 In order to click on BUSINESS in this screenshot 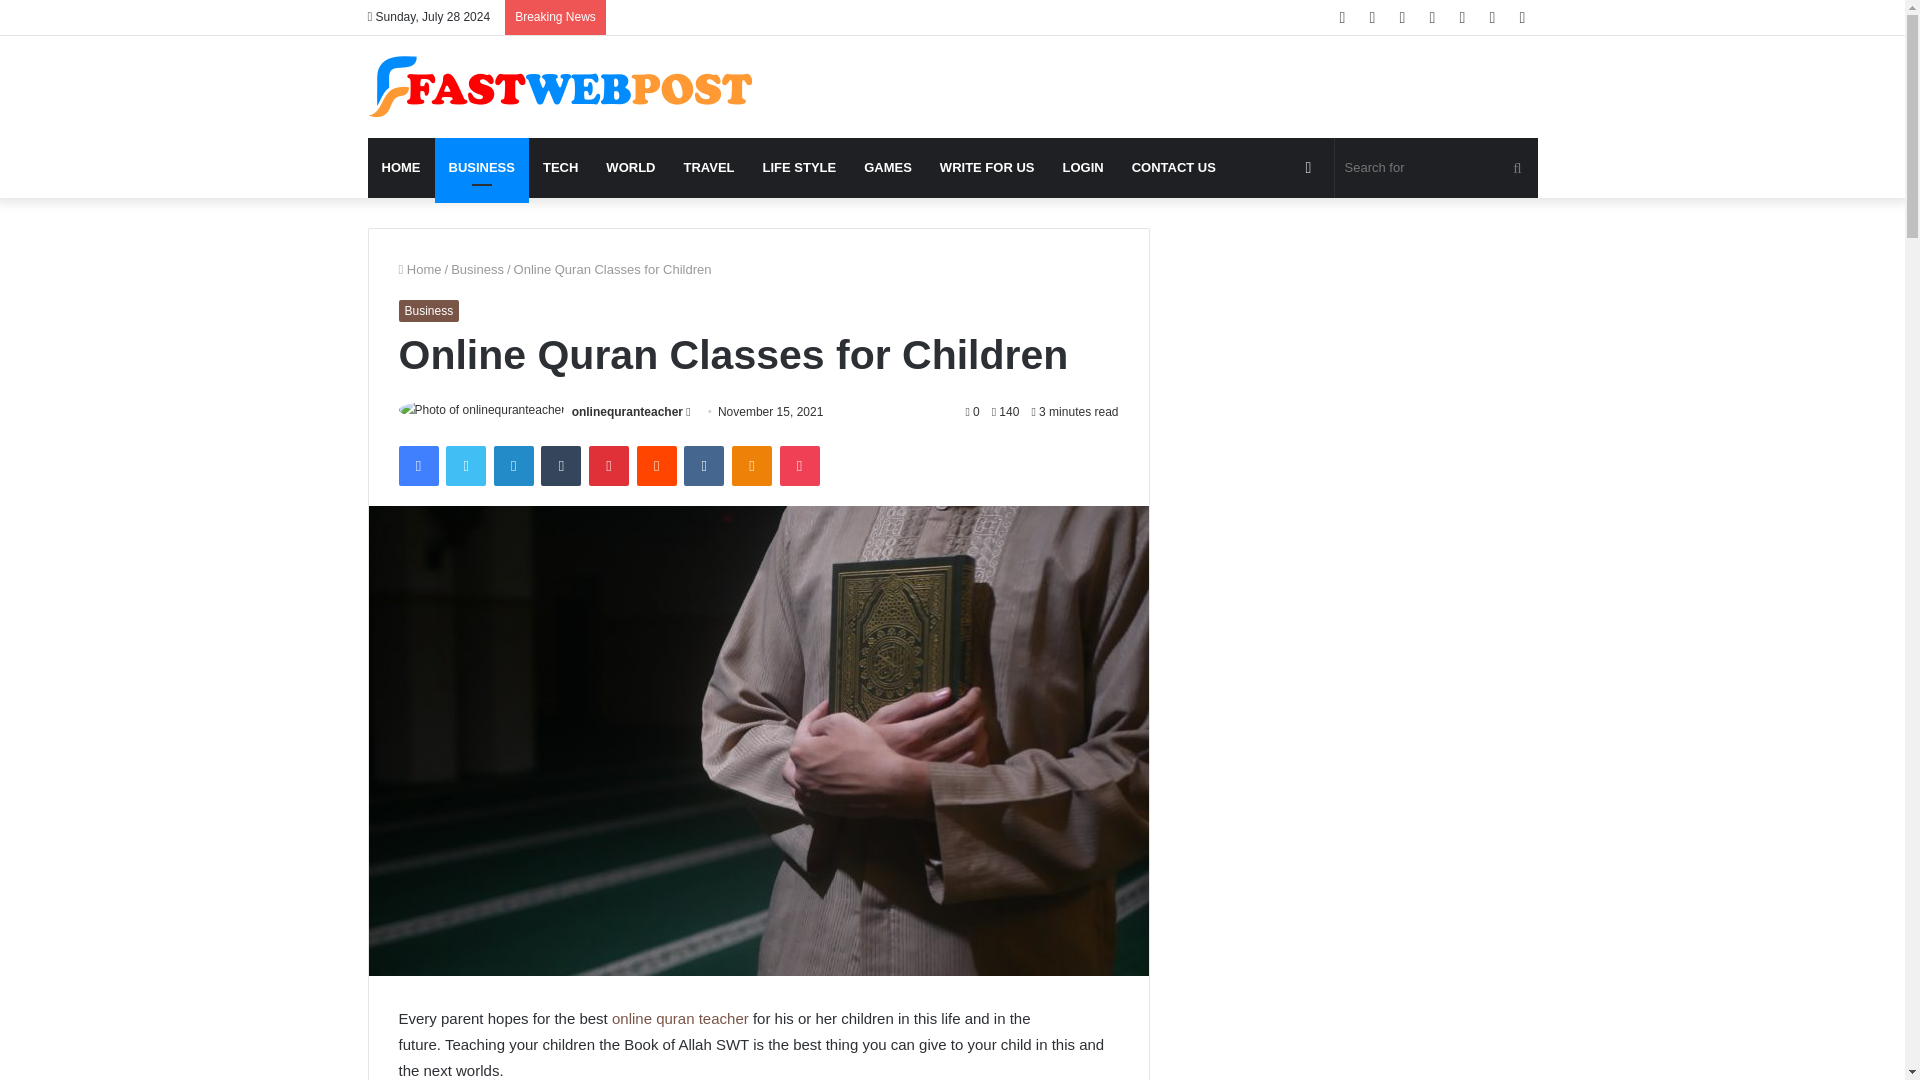, I will do `click(480, 168)`.